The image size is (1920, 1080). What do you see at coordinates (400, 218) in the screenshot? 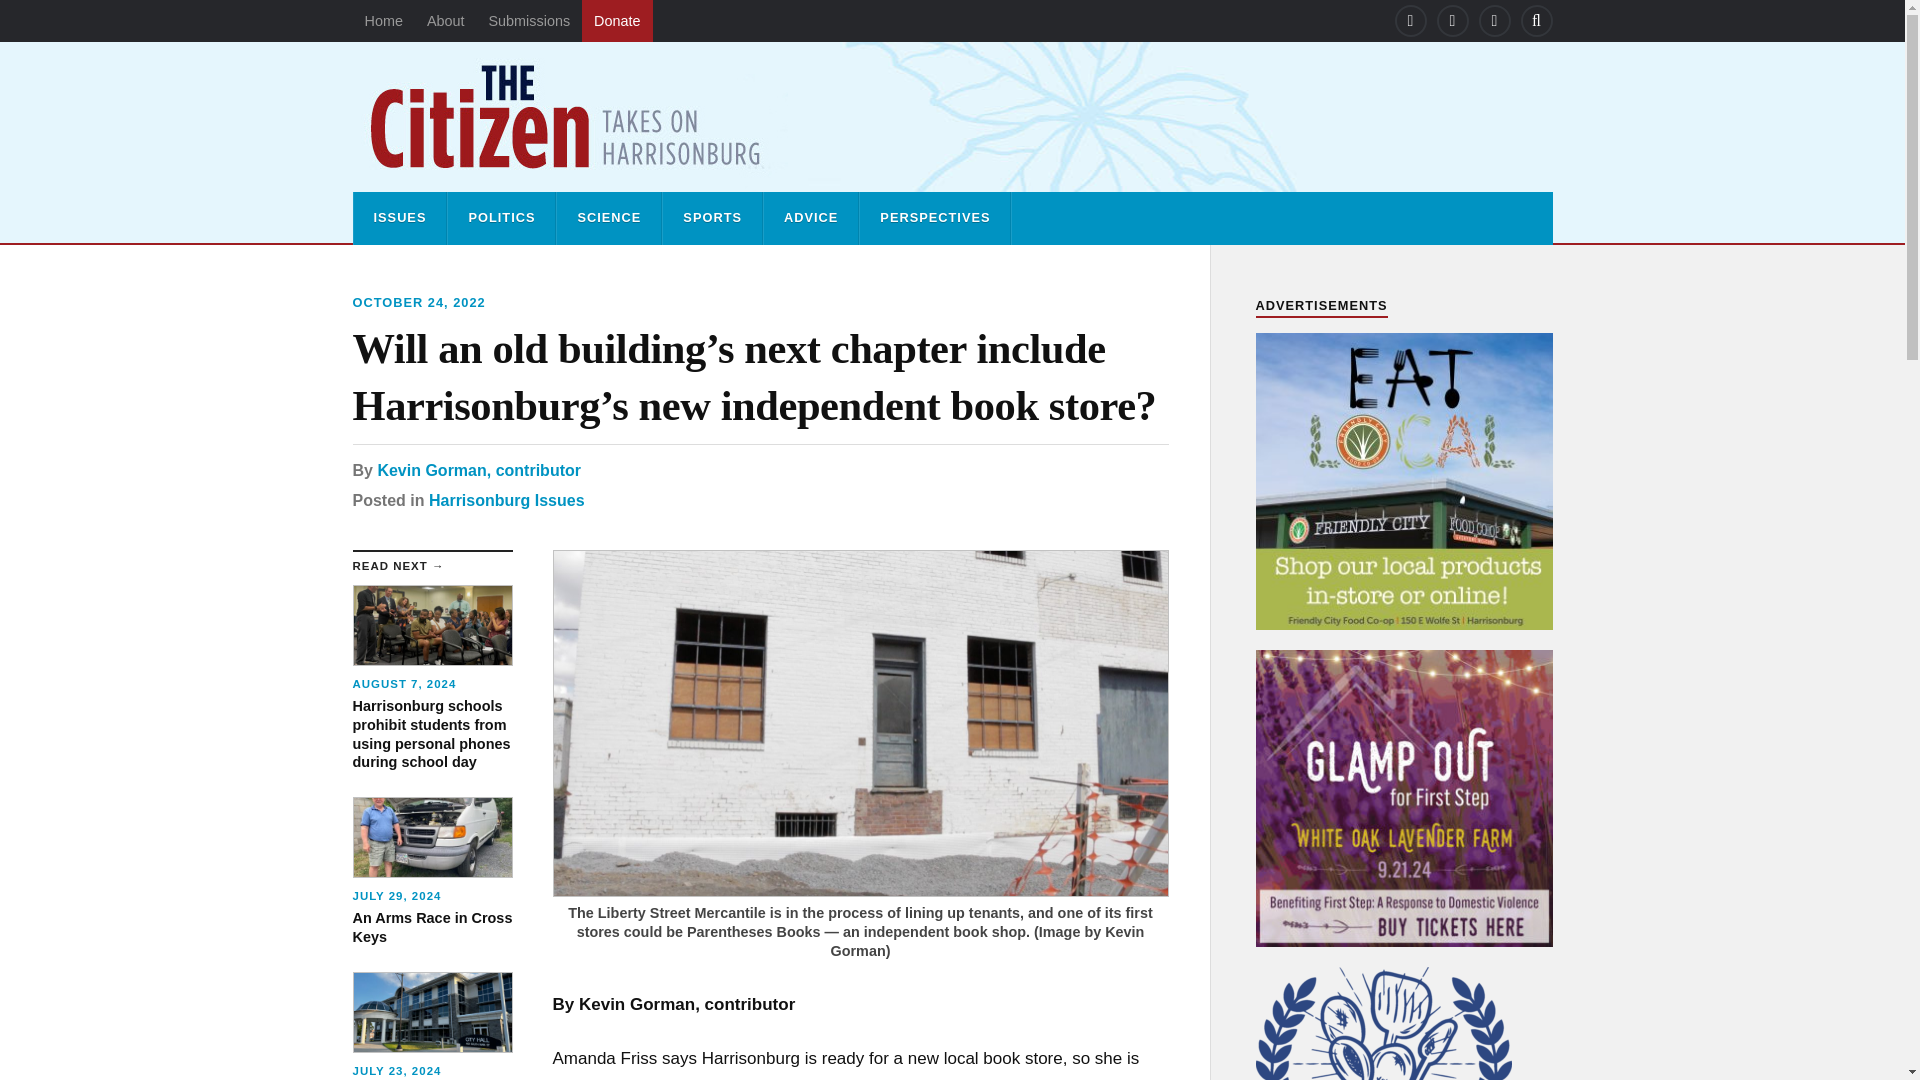
I see `ISSUES` at bounding box center [400, 218].